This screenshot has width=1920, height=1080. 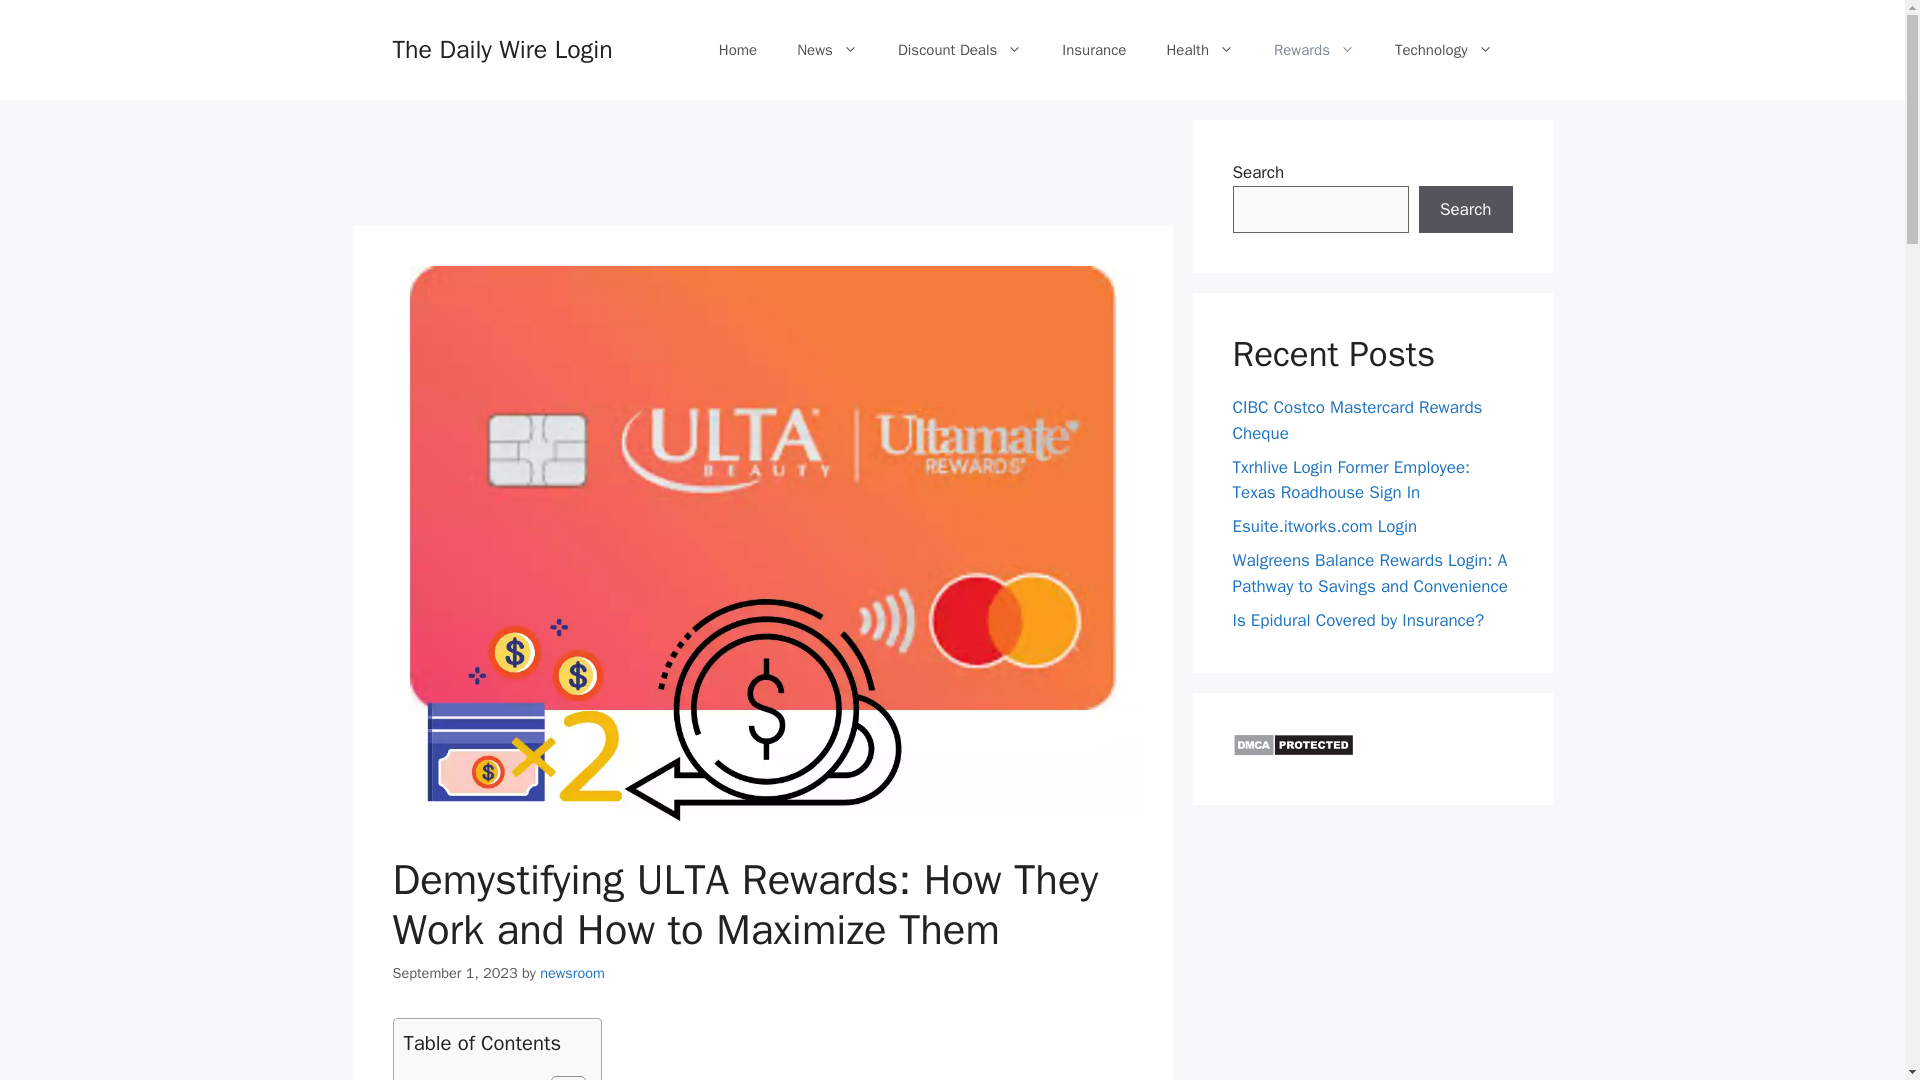 What do you see at coordinates (960, 50) in the screenshot?
I see `Discount Deals` at bounding box center [960, 50].